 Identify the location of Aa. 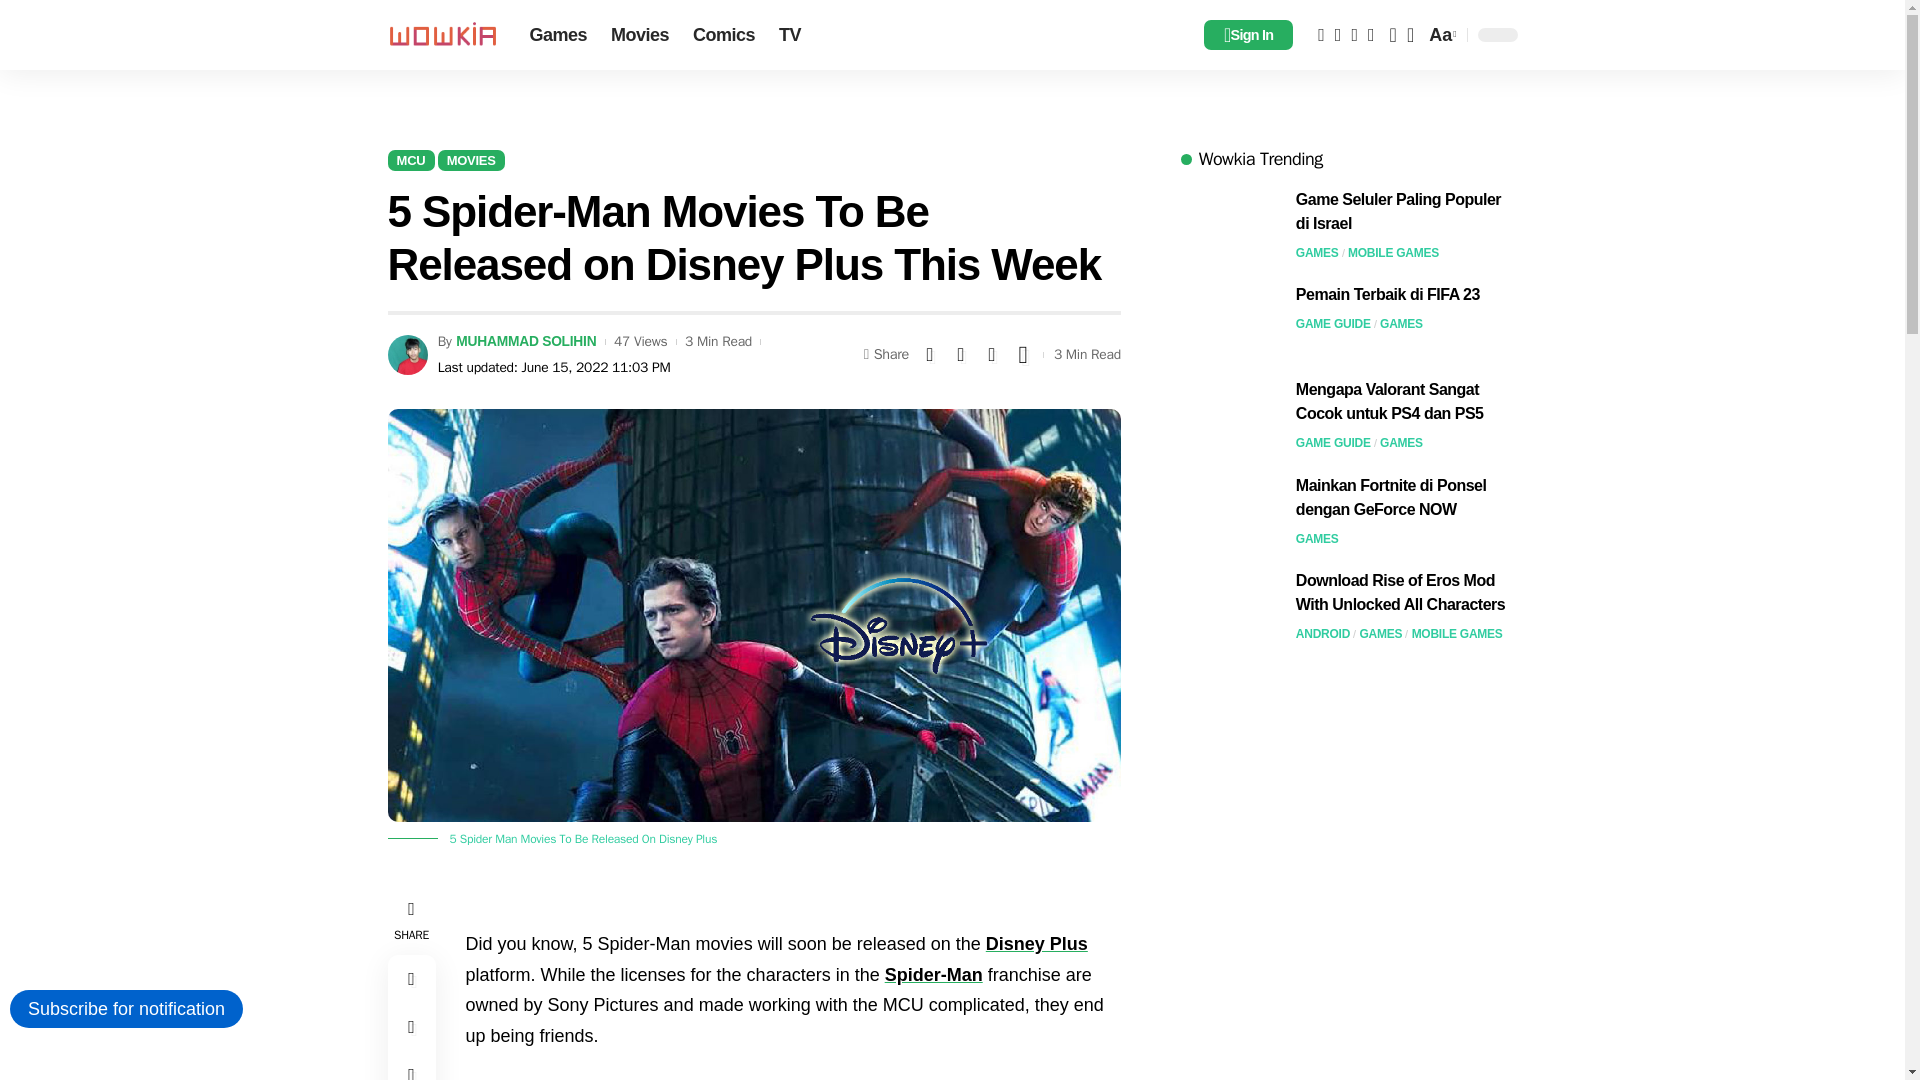
(1440, 35).